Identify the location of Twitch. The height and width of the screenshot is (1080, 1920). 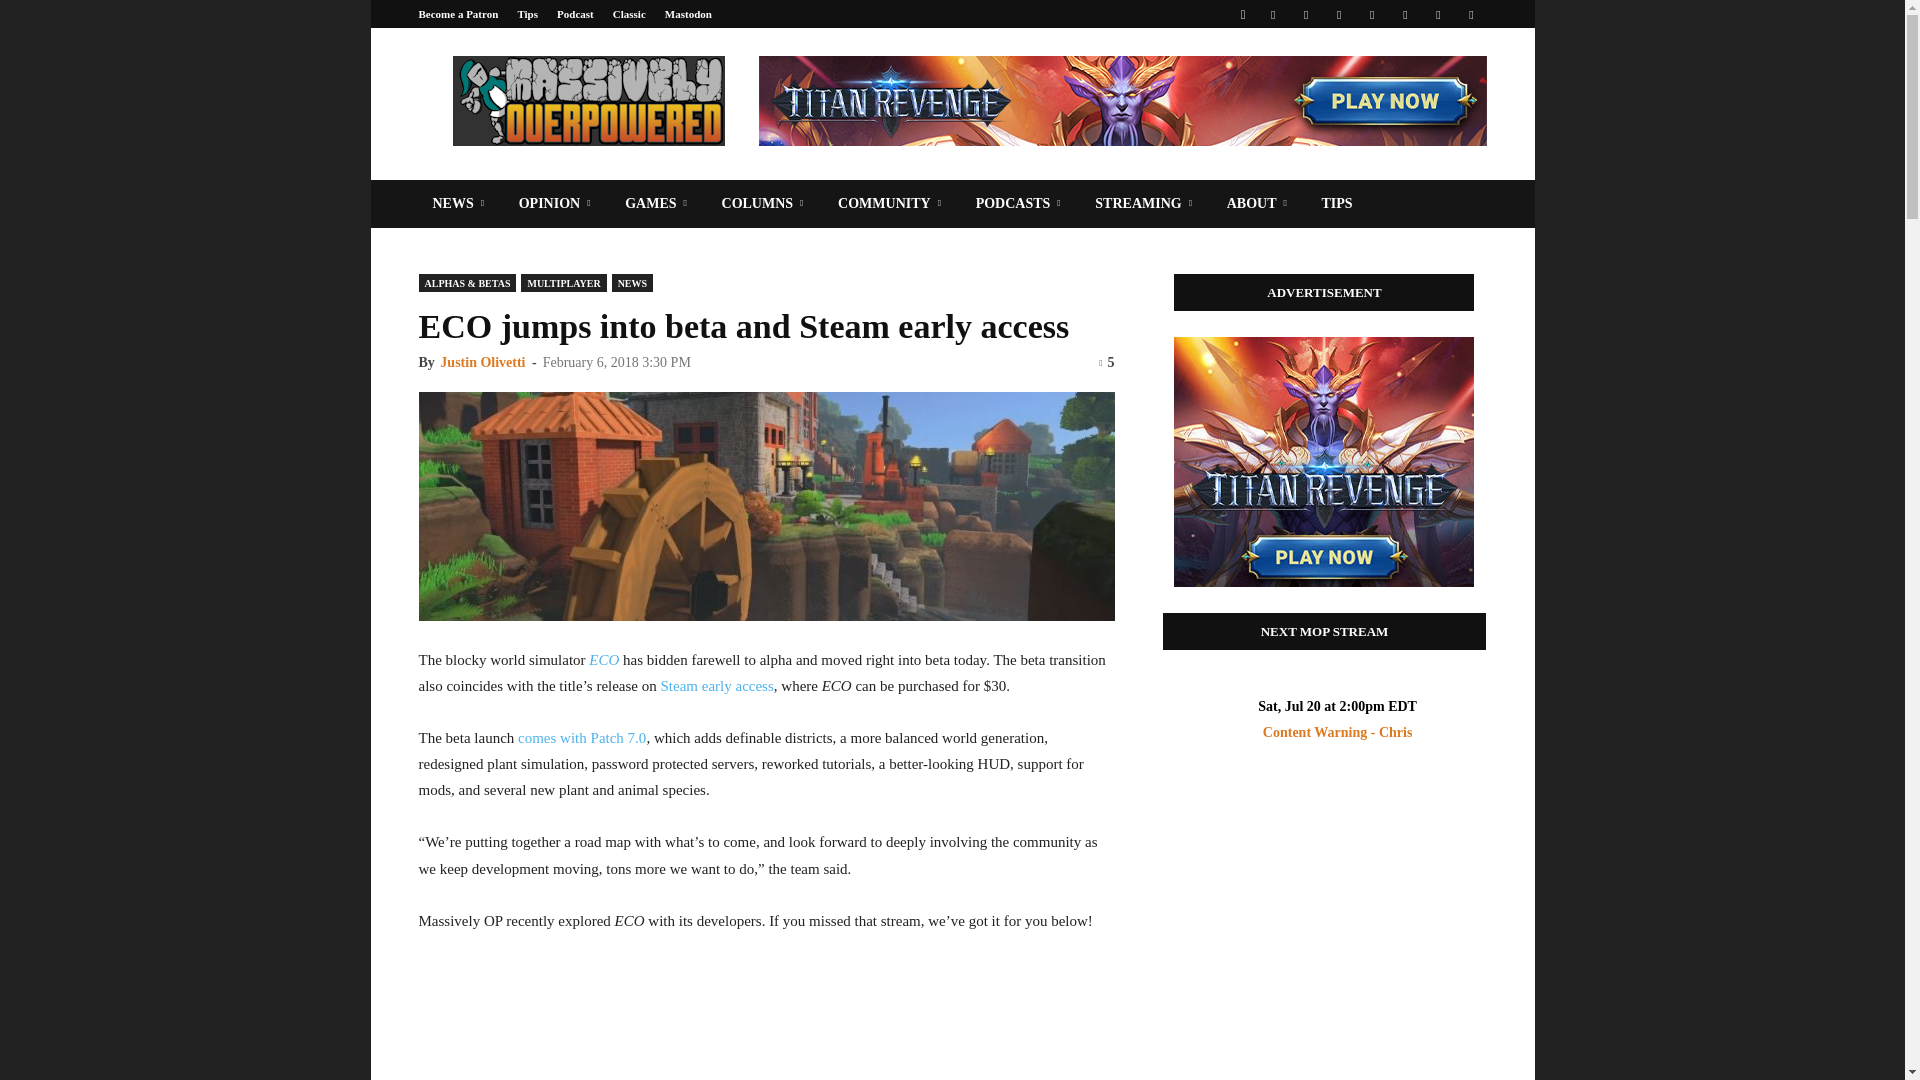
(1405, 14).